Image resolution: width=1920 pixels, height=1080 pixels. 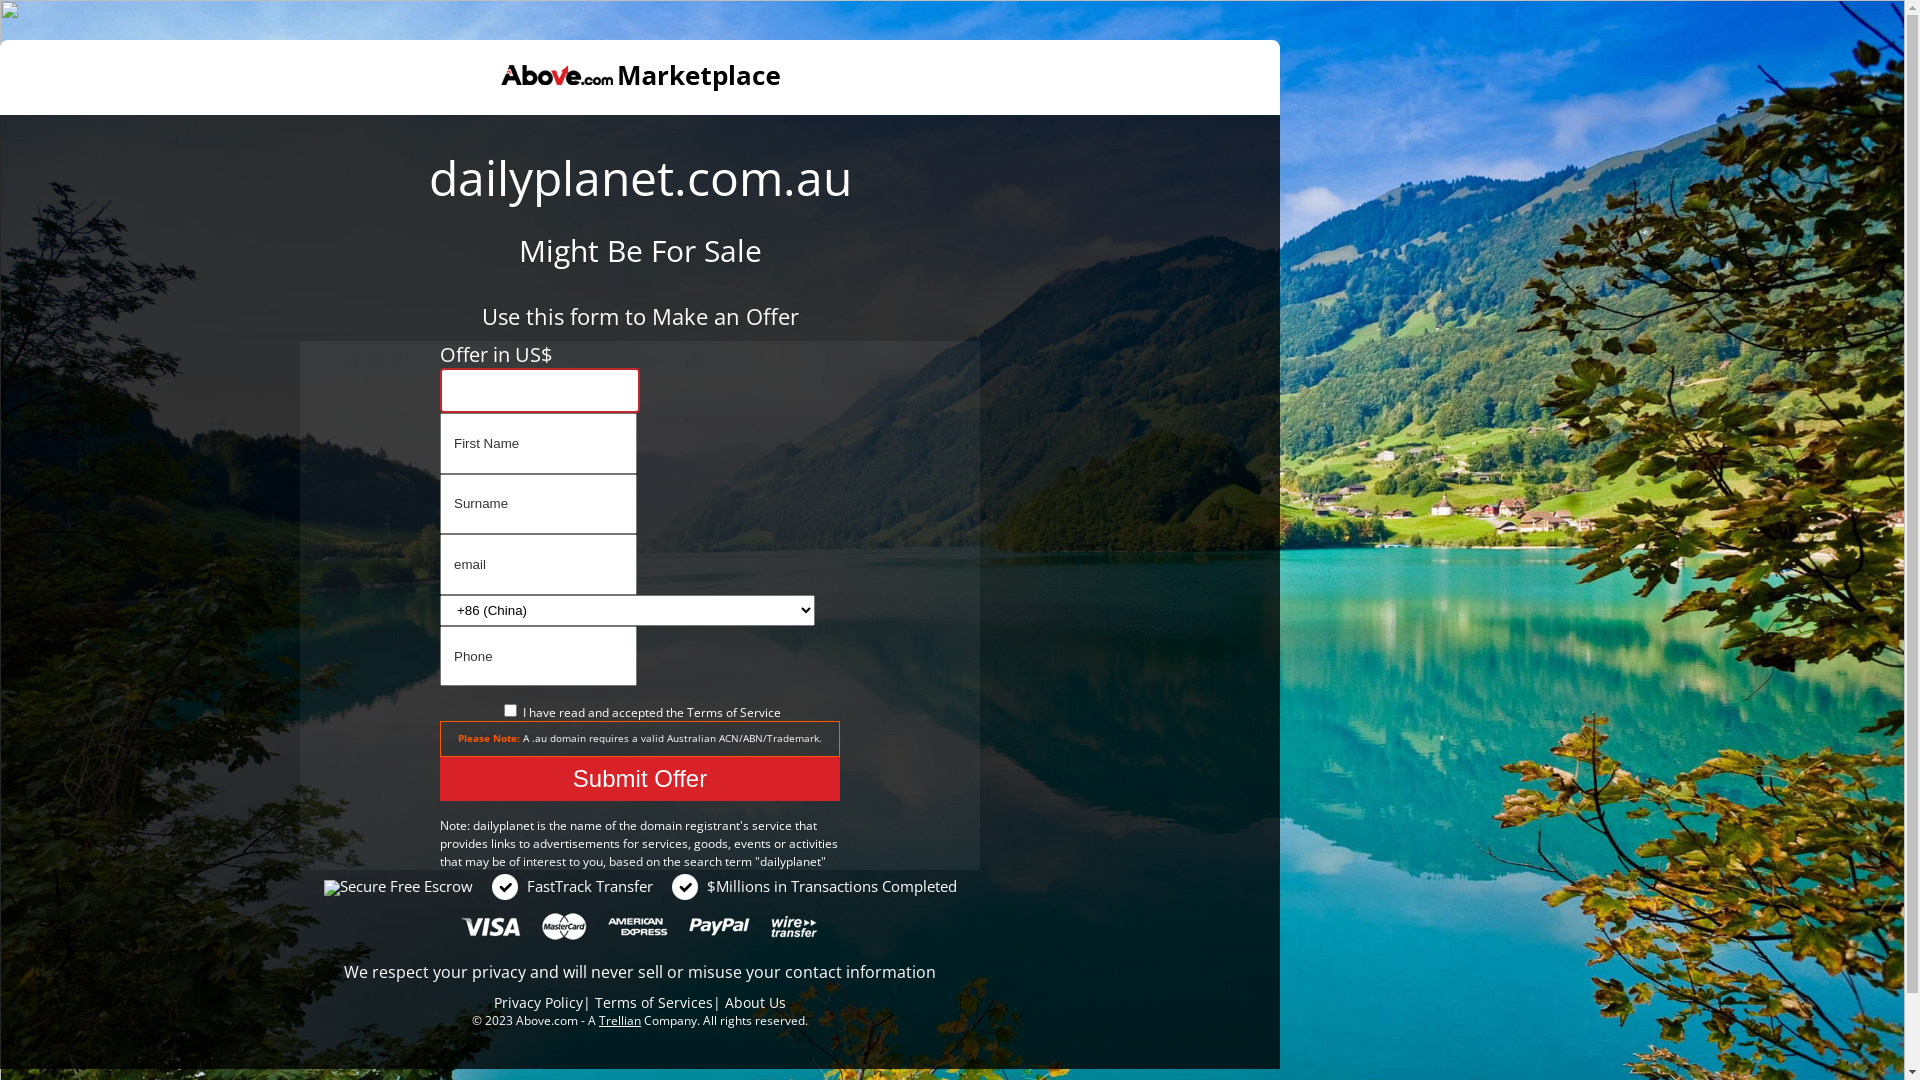 What do you see at coordinates (756, 1002) in the screenshot?
I see `About Us` at bounding box center [756, 1002].